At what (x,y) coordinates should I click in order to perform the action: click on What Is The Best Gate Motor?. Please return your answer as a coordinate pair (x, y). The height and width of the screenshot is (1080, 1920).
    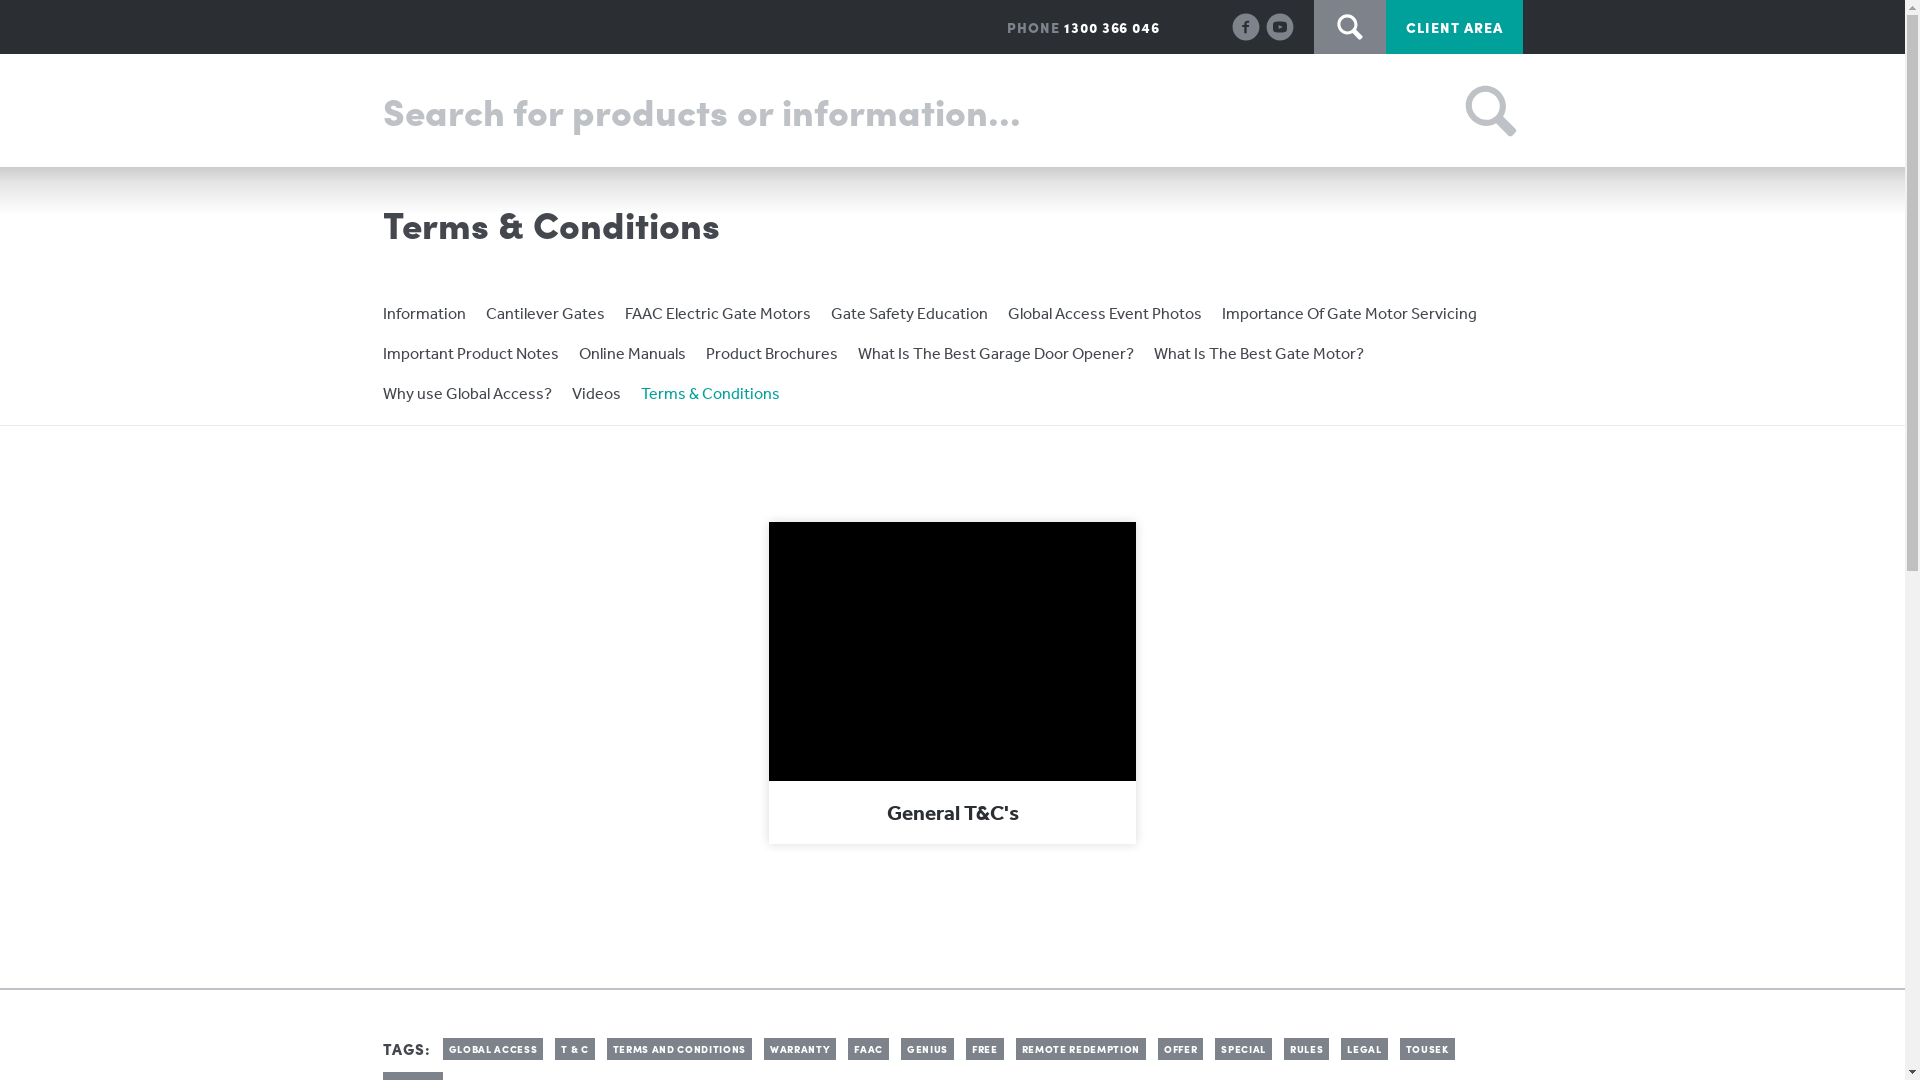
    Looking at the image, I should click on (1259, 352).